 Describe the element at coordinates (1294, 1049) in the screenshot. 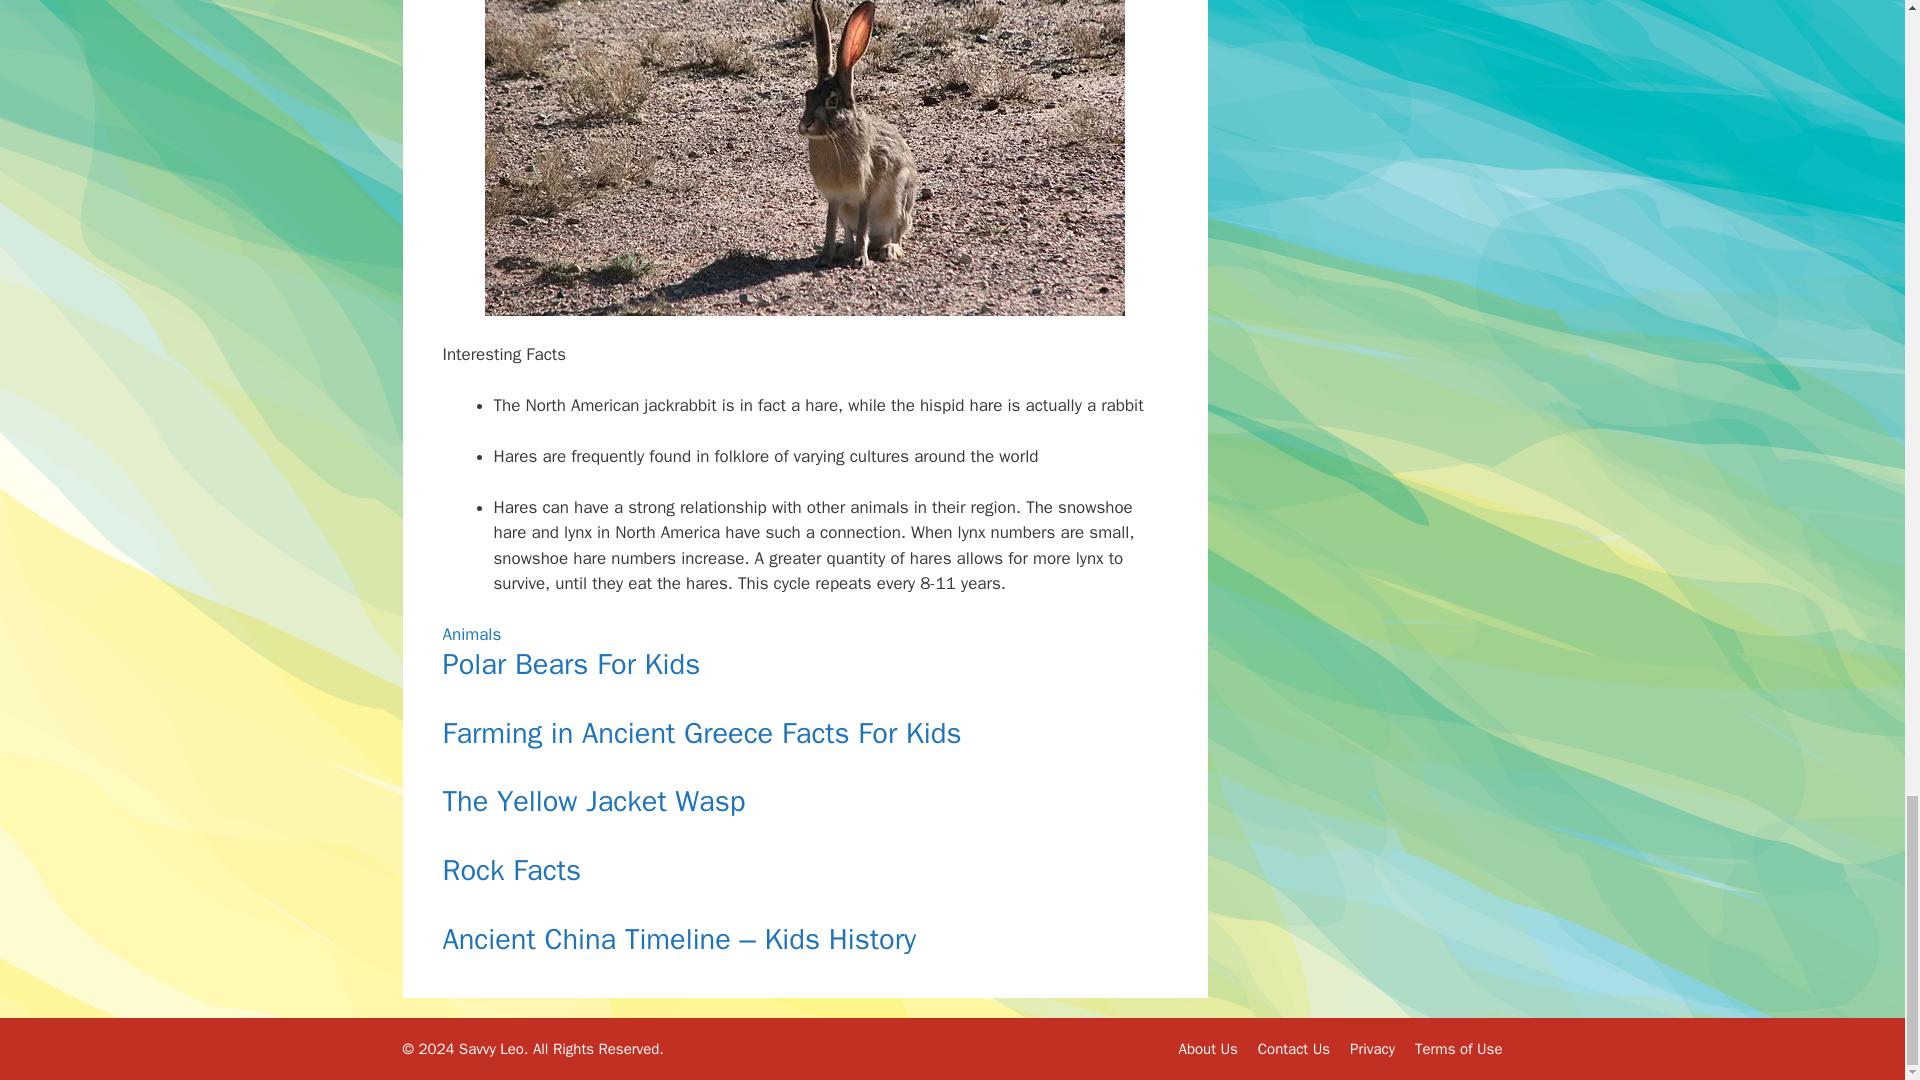

I see `Contact Us` at that location.